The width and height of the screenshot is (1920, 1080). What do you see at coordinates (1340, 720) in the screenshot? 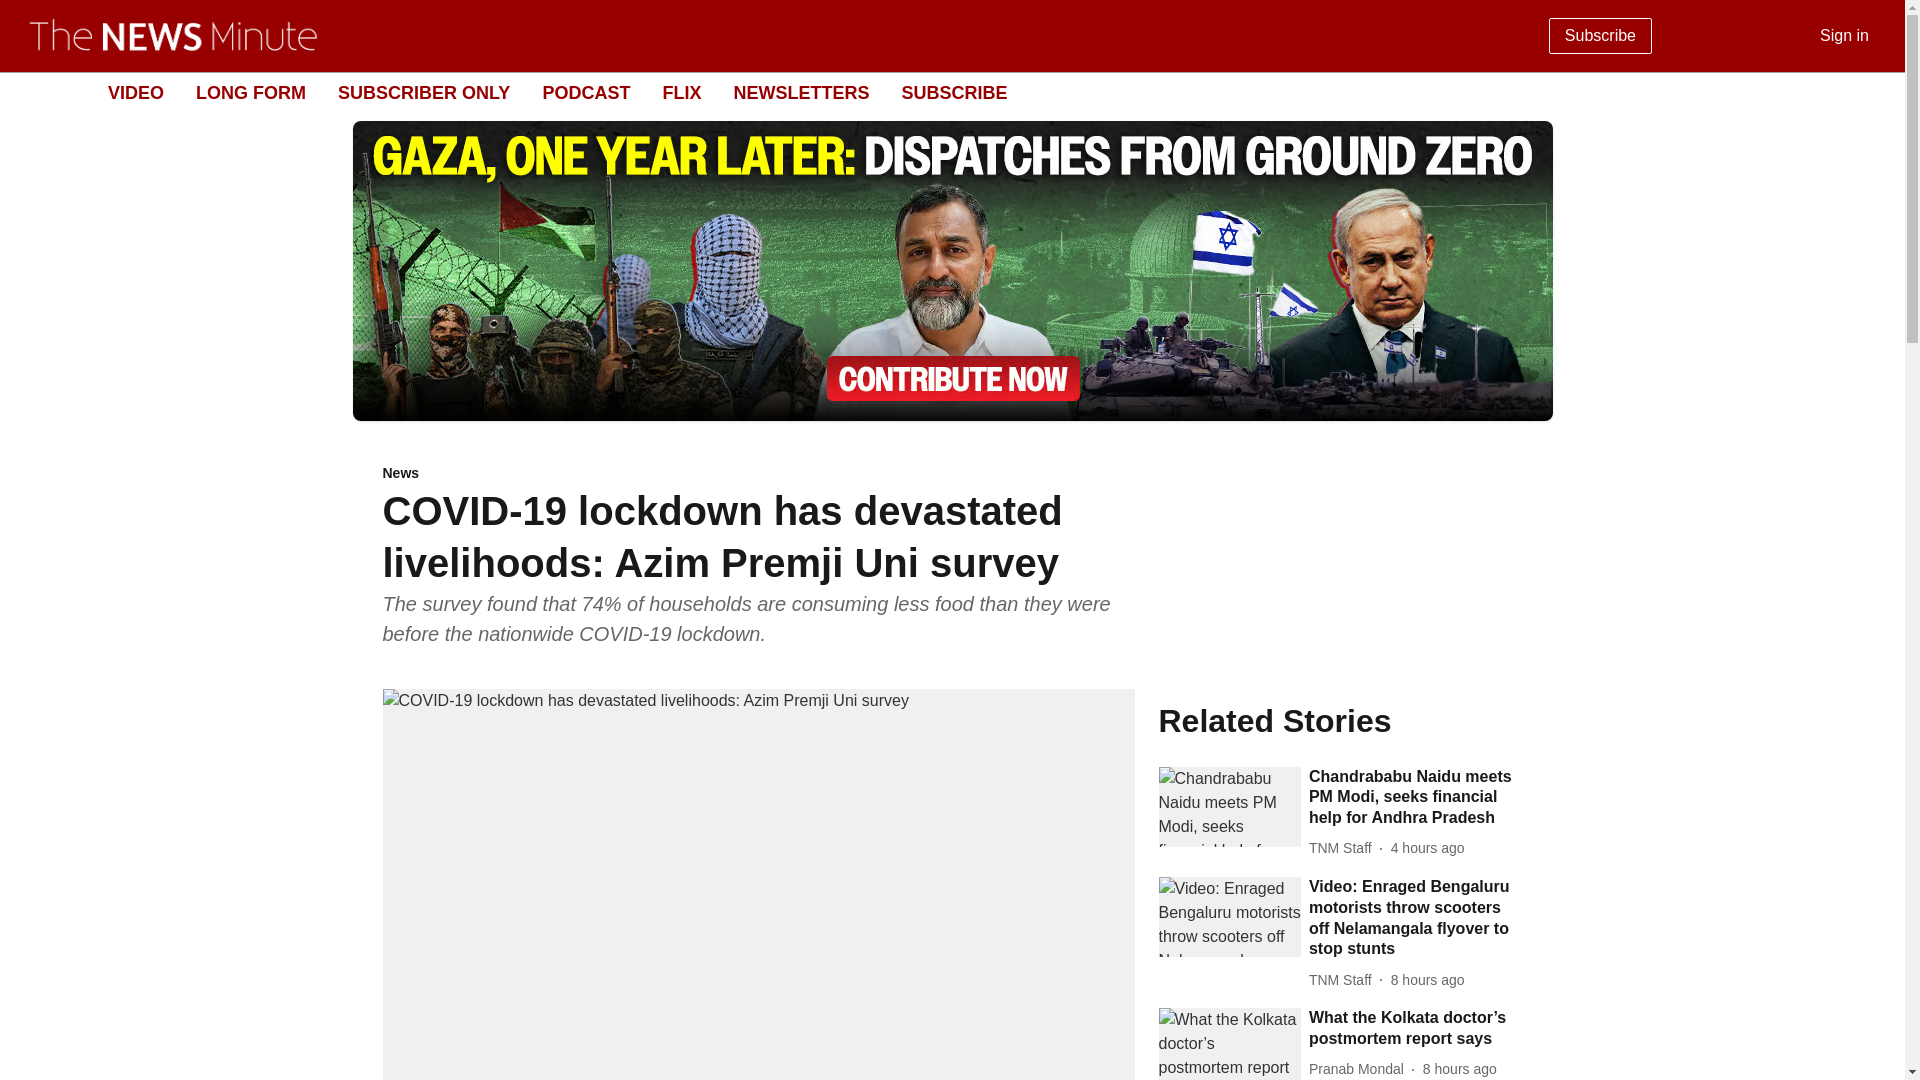
I see `Related Stories` at bounding box center [1340, 720].